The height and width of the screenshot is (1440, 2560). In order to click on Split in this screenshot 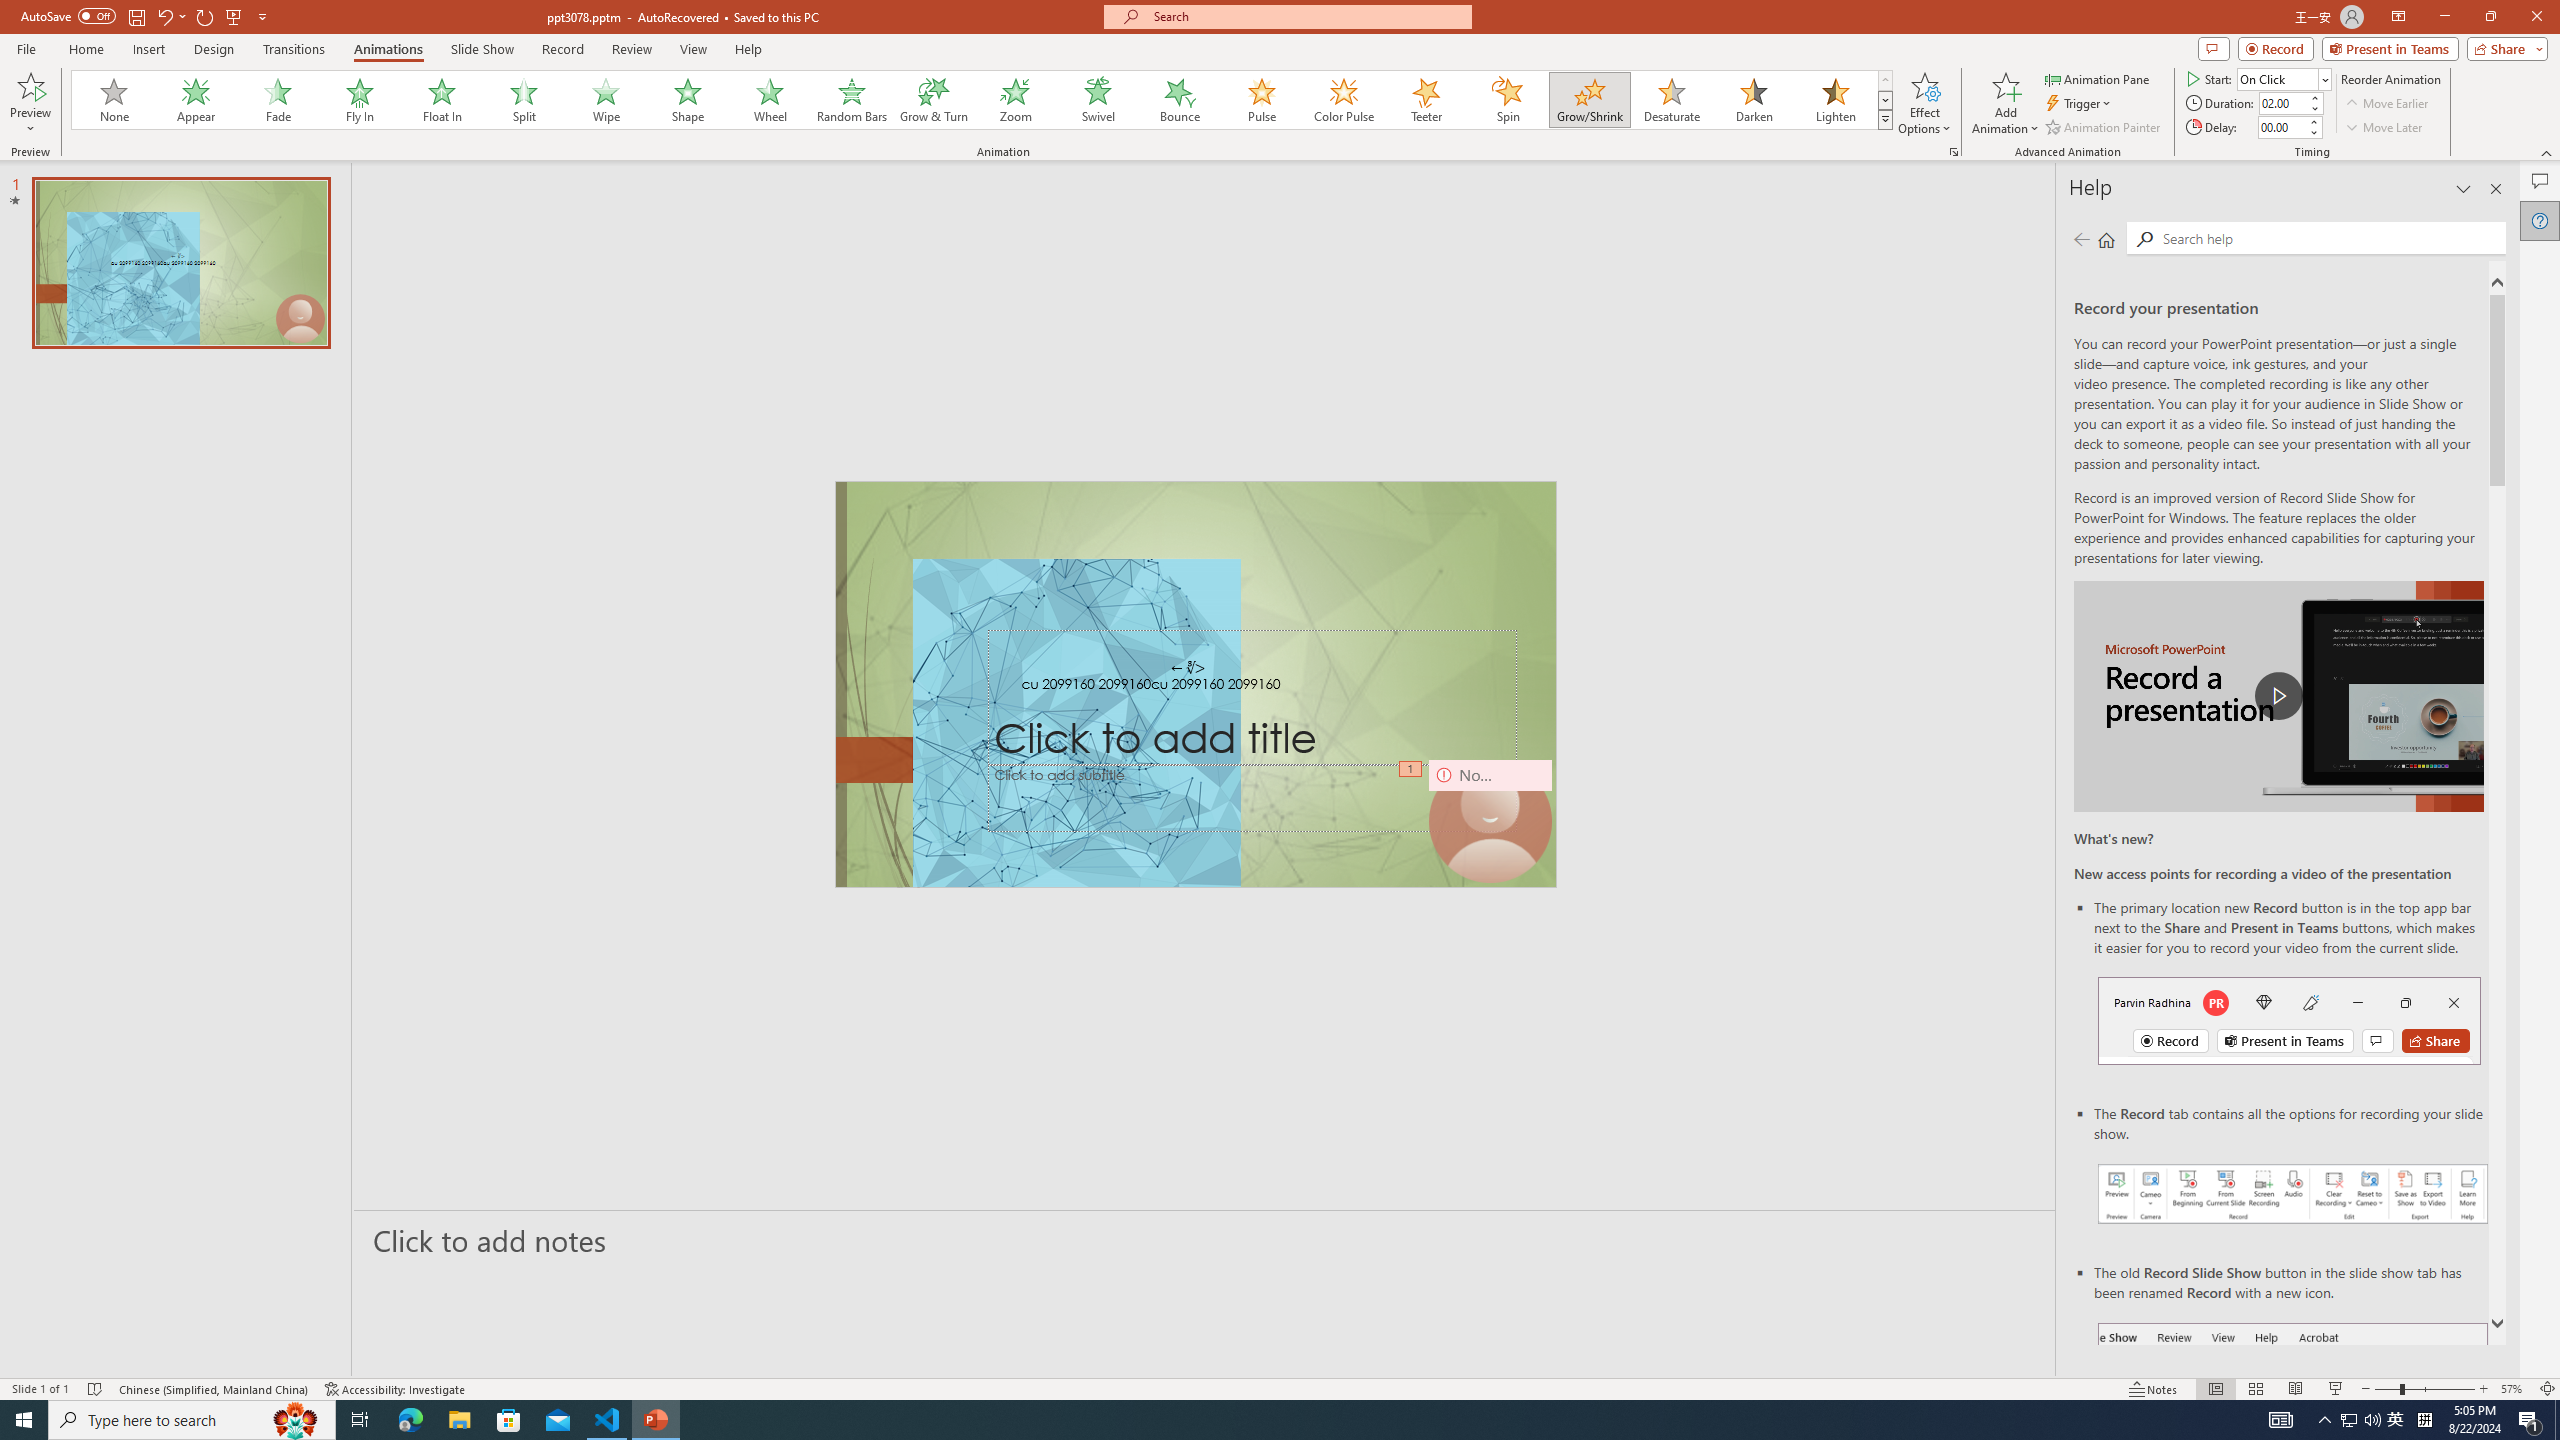, I will do `click(524, 100)`.